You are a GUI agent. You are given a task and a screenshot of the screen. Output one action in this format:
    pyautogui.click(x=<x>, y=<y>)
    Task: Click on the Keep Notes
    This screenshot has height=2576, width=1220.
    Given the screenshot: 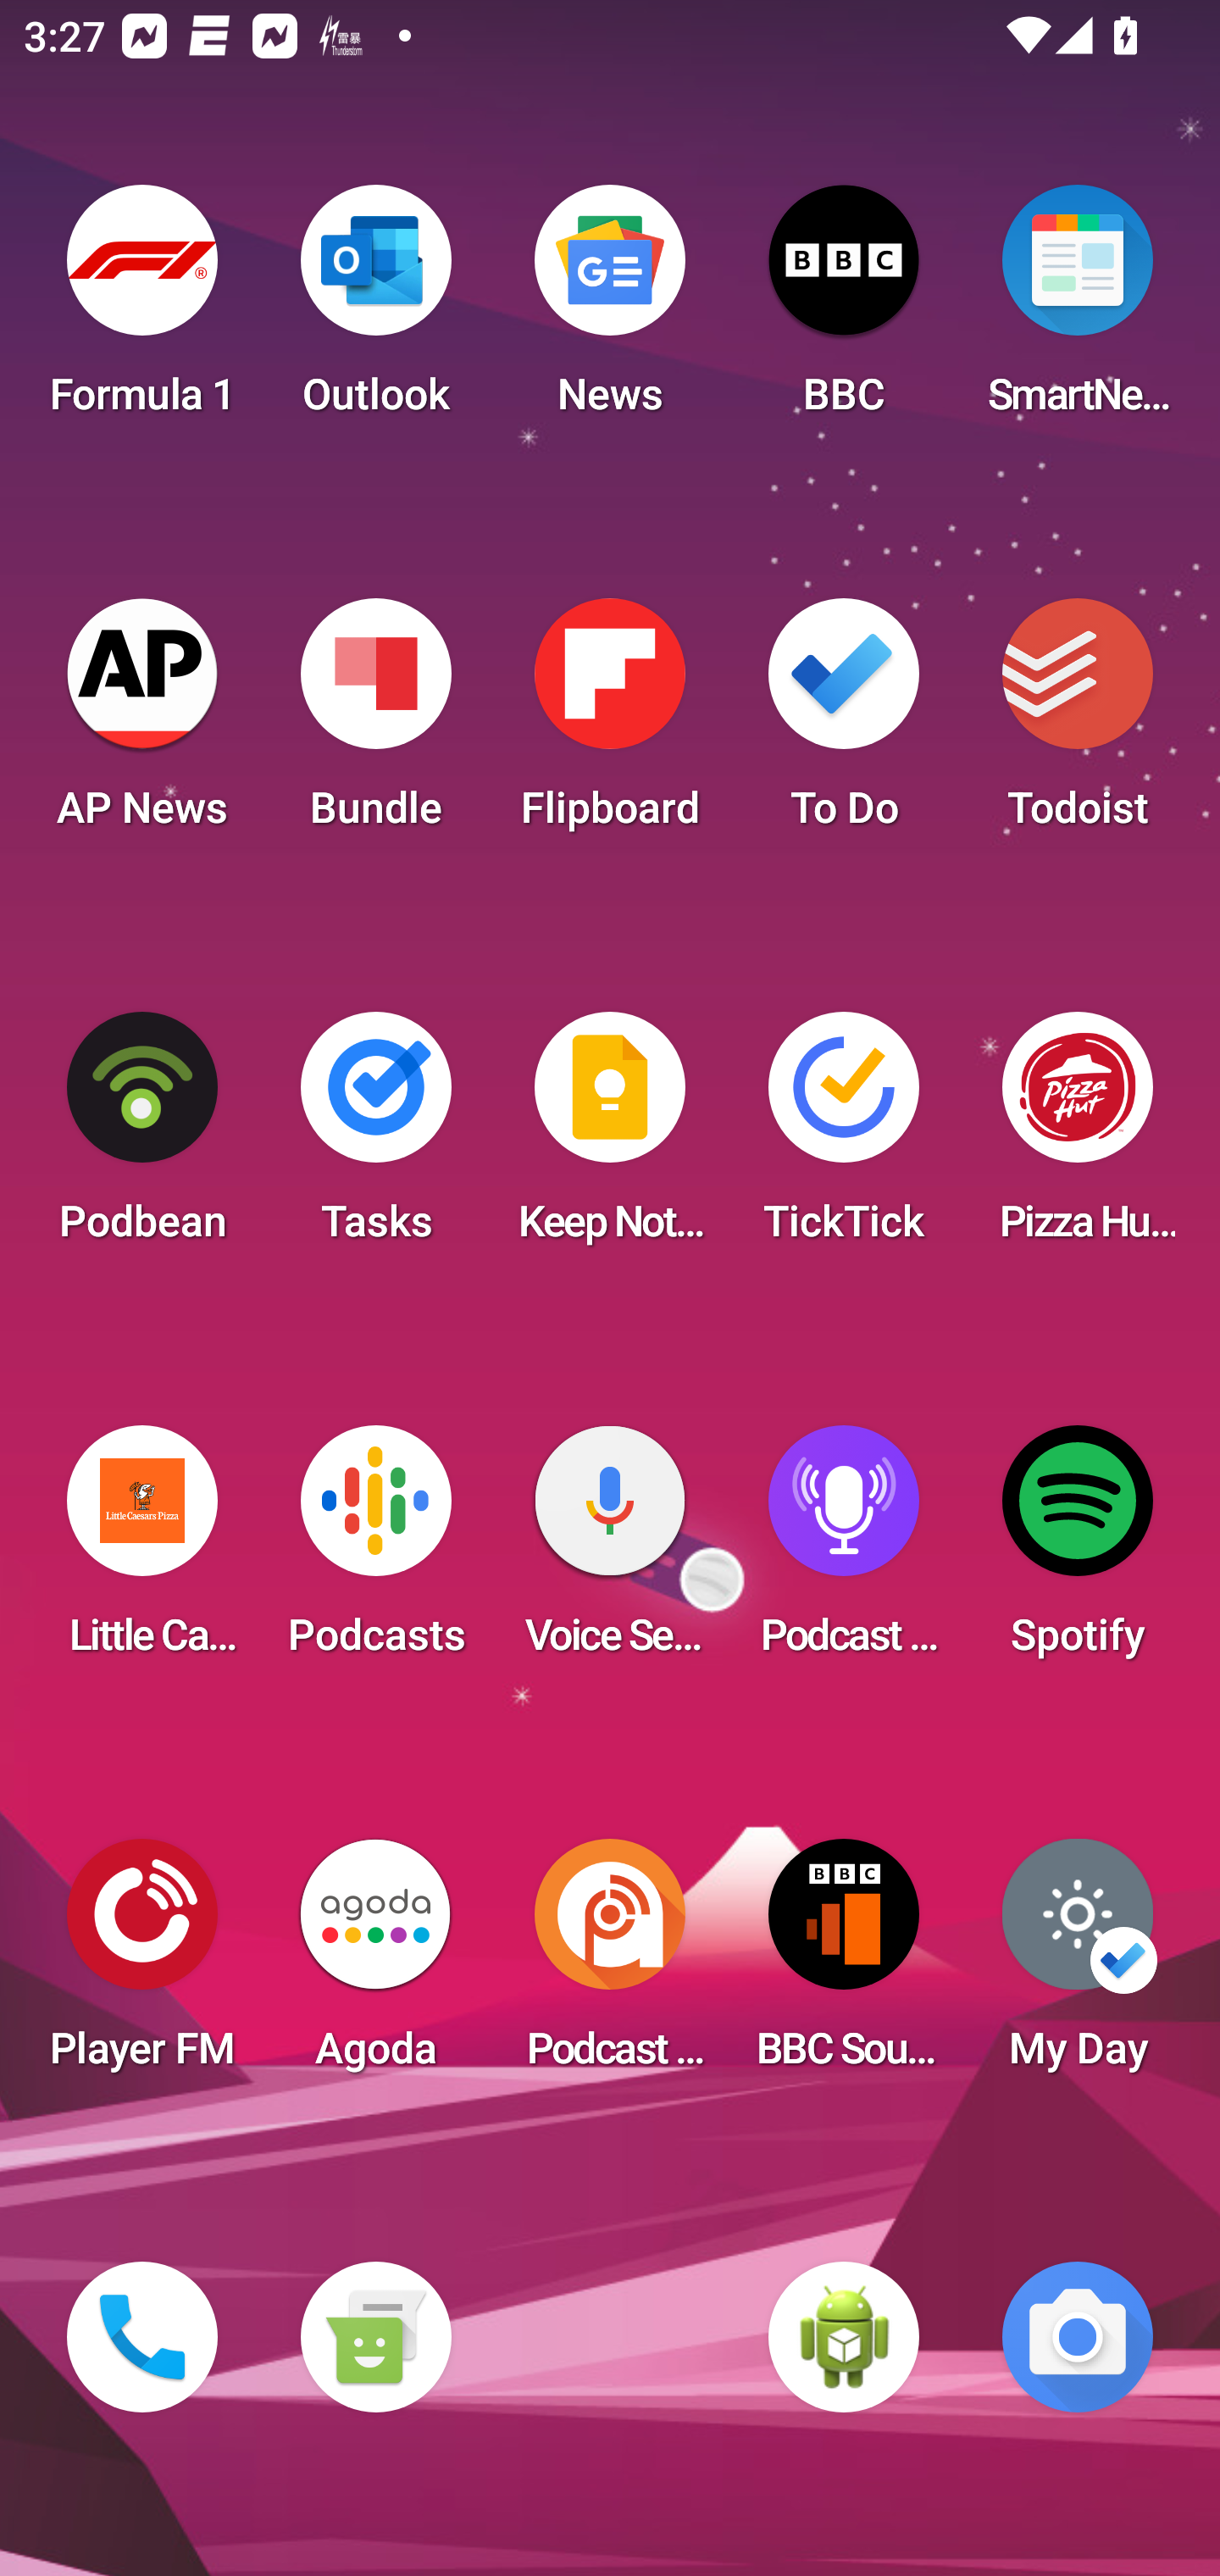 What is the action you would take?
    pyautogui.click(x=610, y=1137)
    